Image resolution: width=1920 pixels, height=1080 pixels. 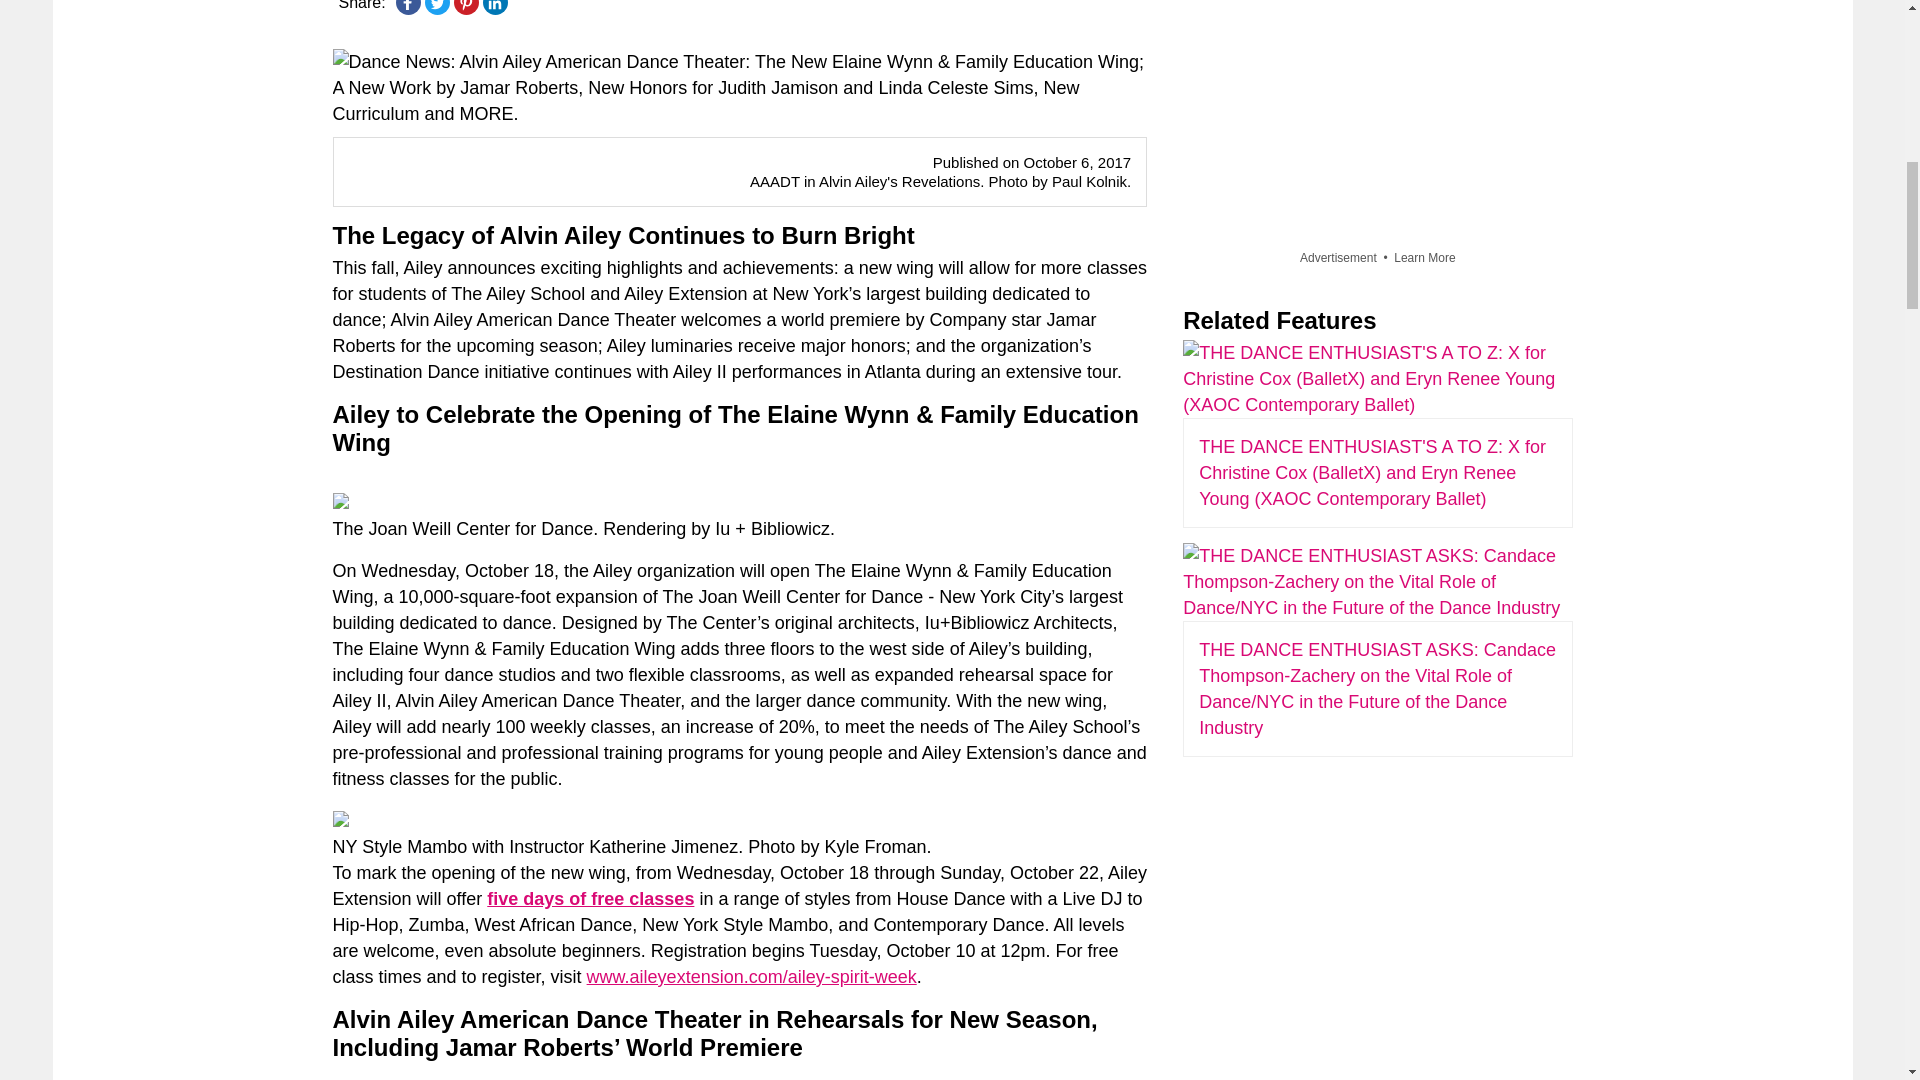 I want to click on Pinterest, so click(x=466, y=6).